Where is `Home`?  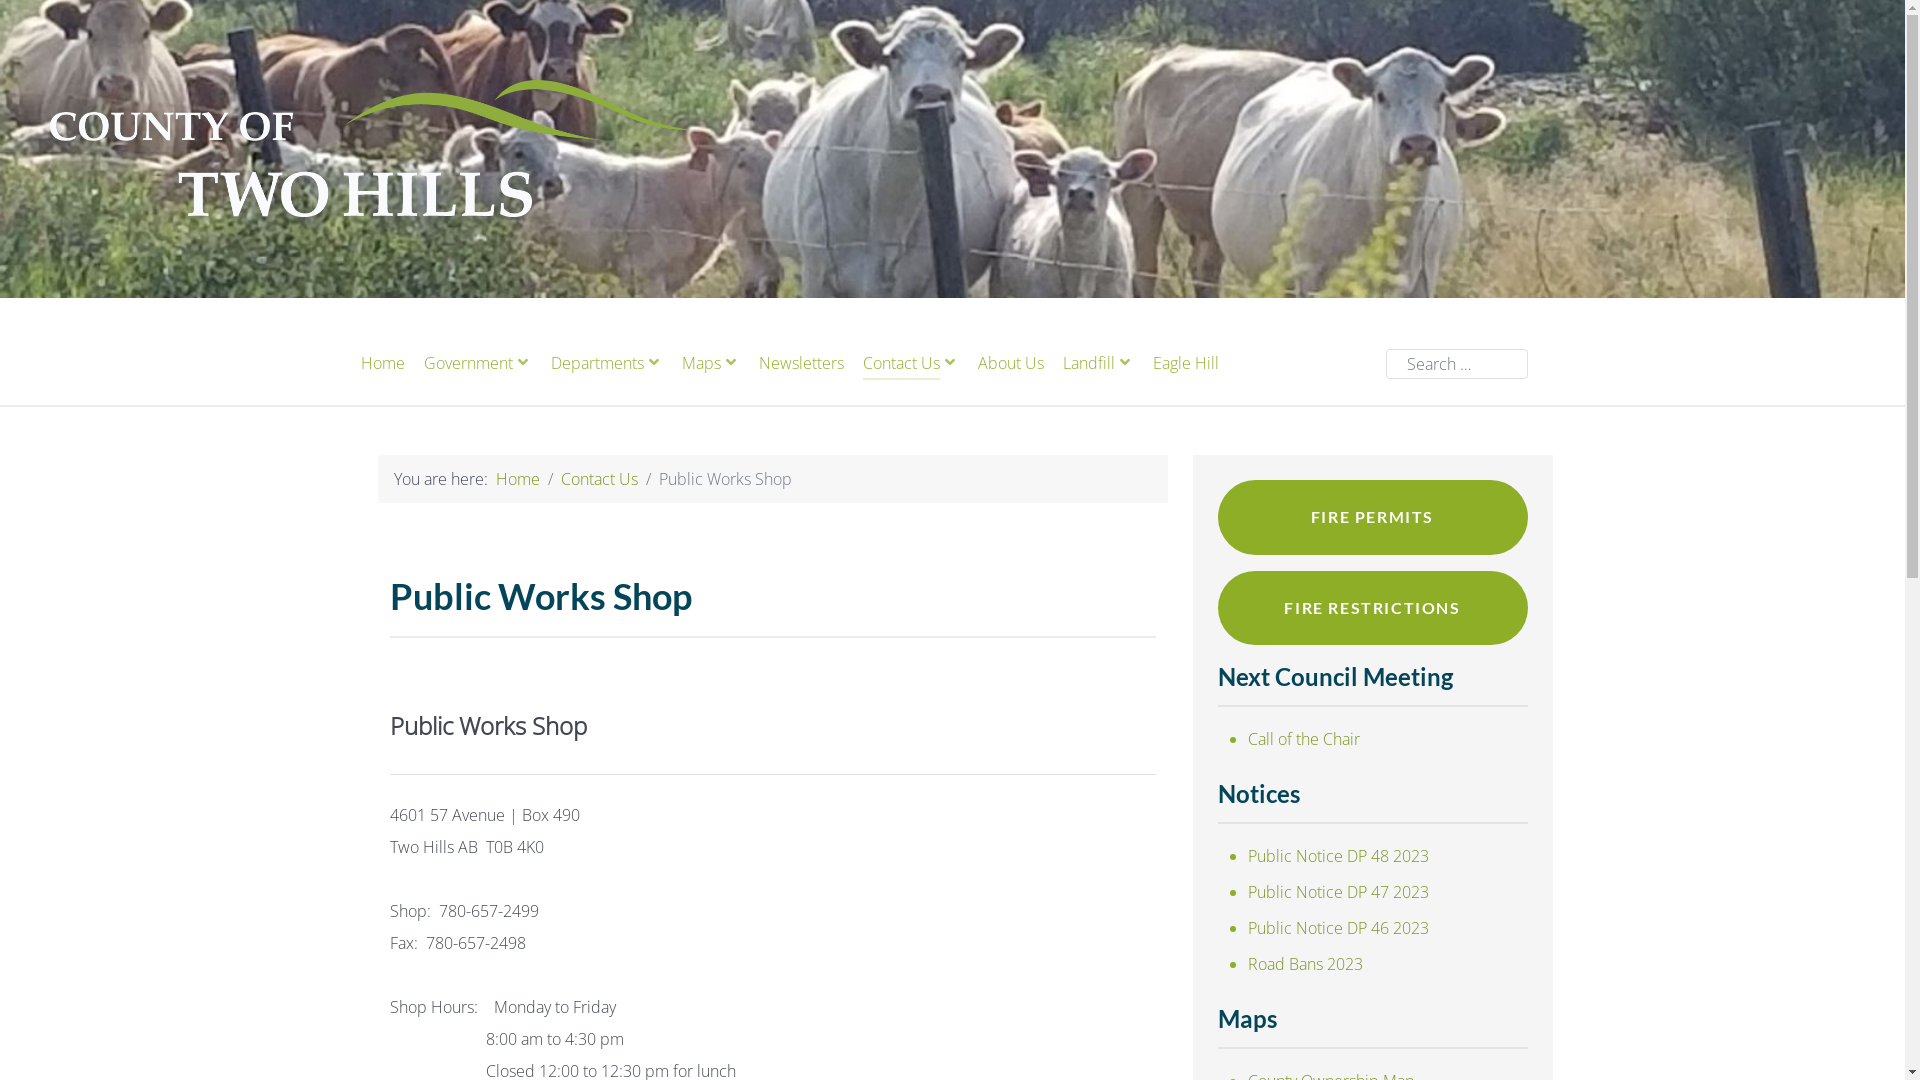
Home is located at coordinates (382, 364).